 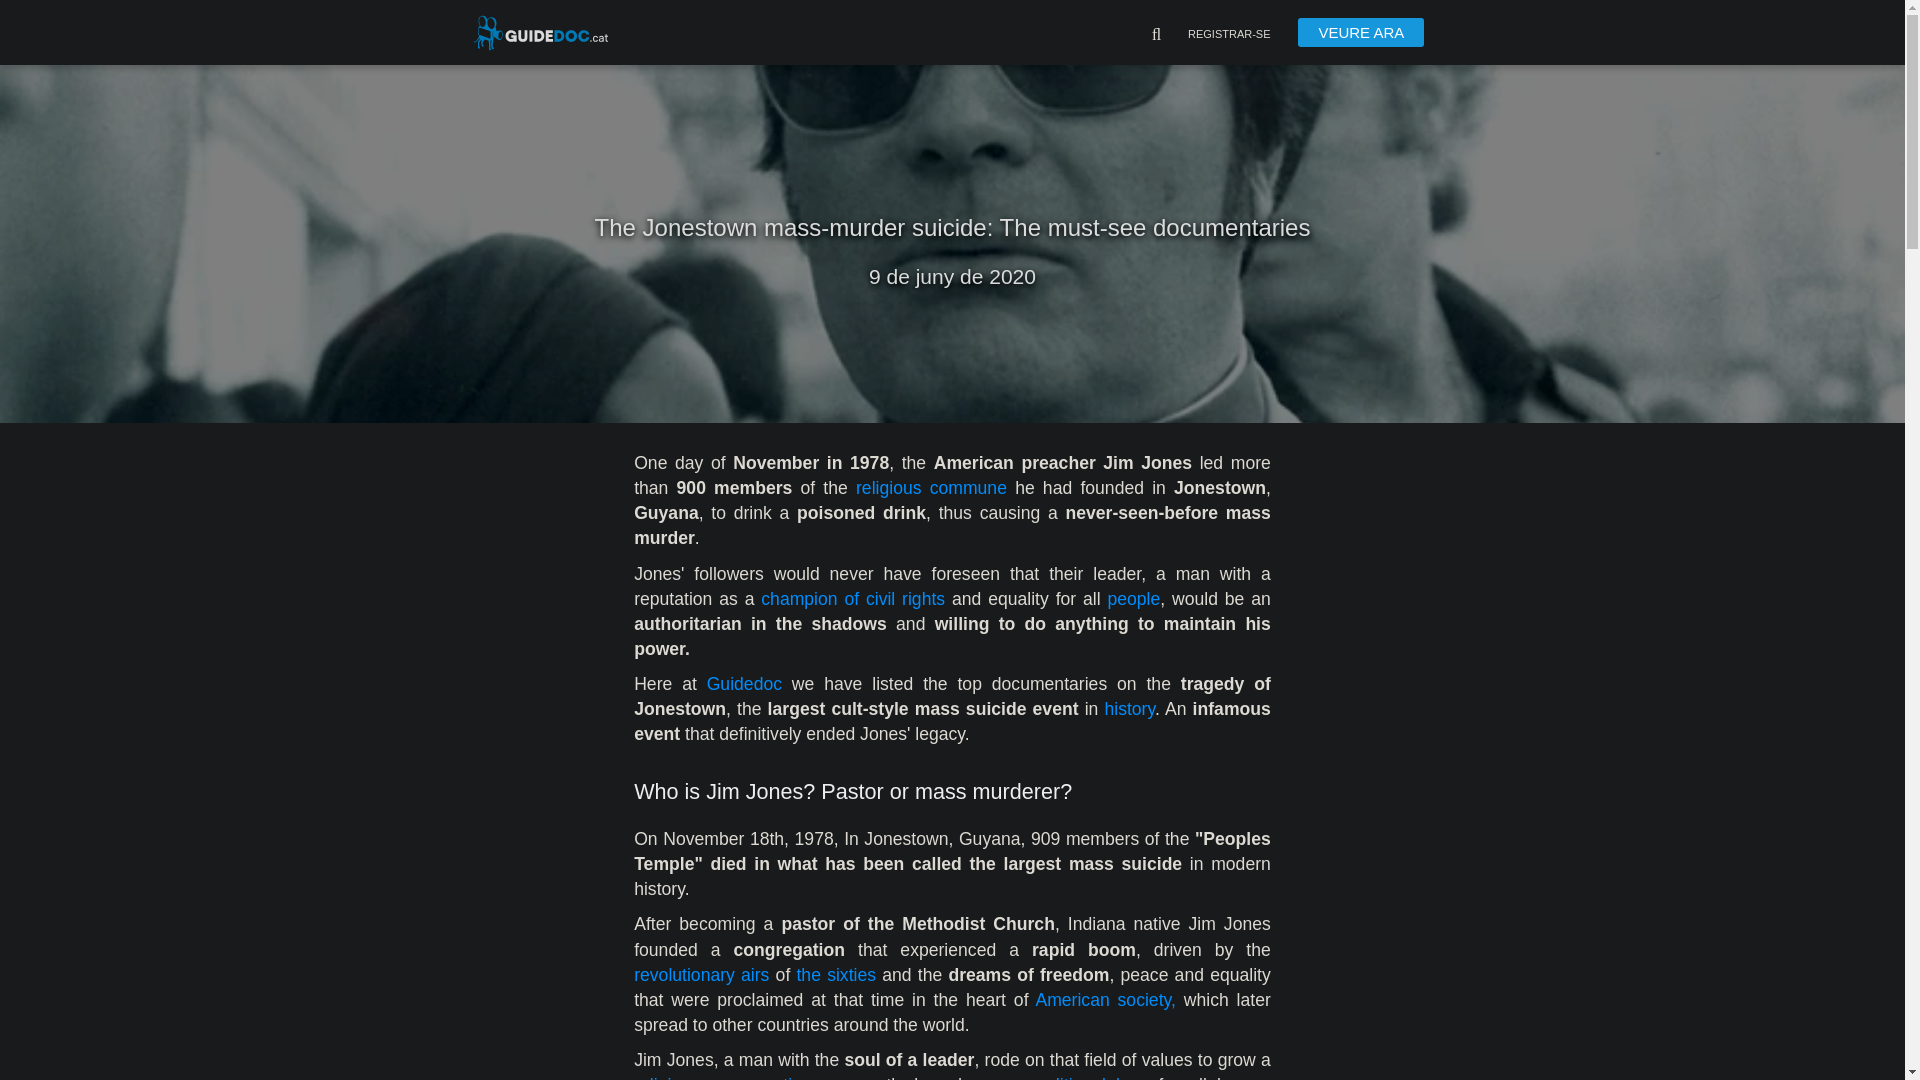 I want to click on VEURE ARA, so click(x=1360, y=32).